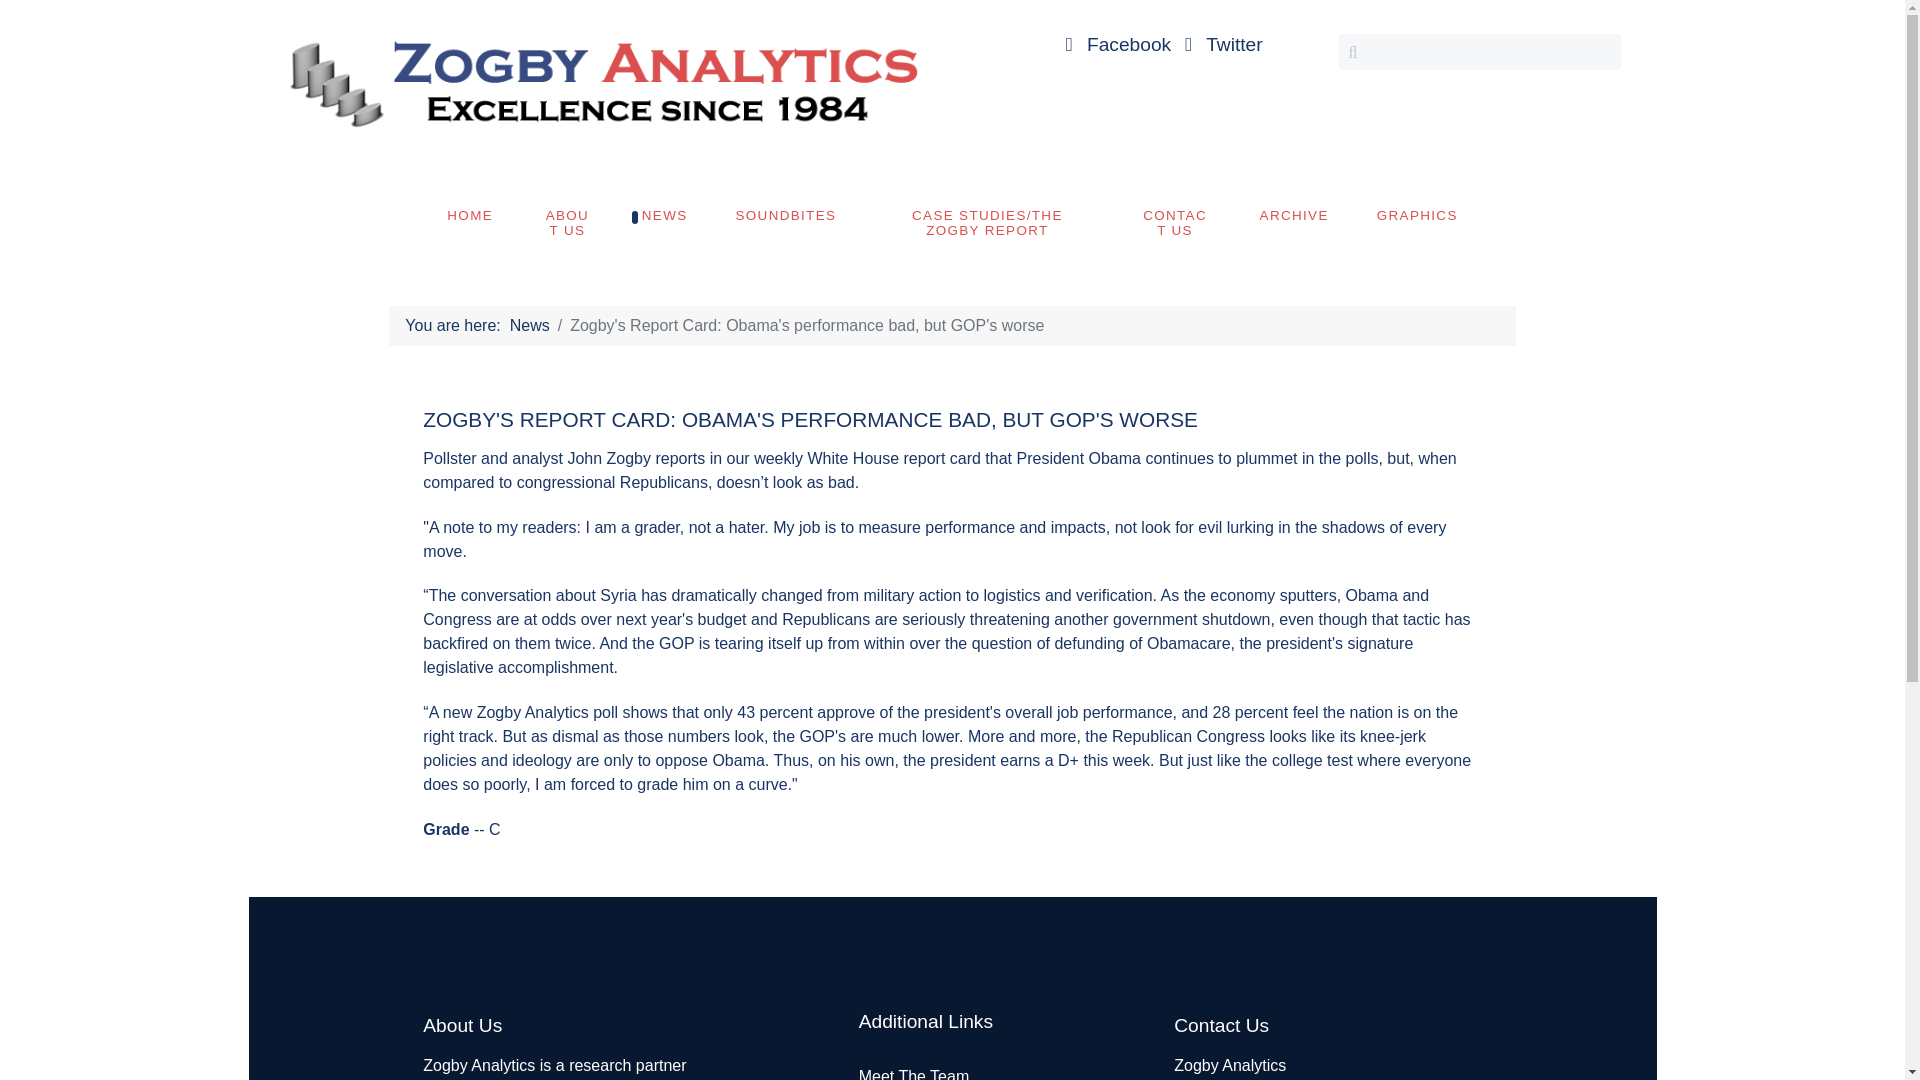 The width and height of the screenshot is (1920, 1080). Describe the element at coordinates (914, 1074) in the screenshot. I see `Meet The Team` at that location.